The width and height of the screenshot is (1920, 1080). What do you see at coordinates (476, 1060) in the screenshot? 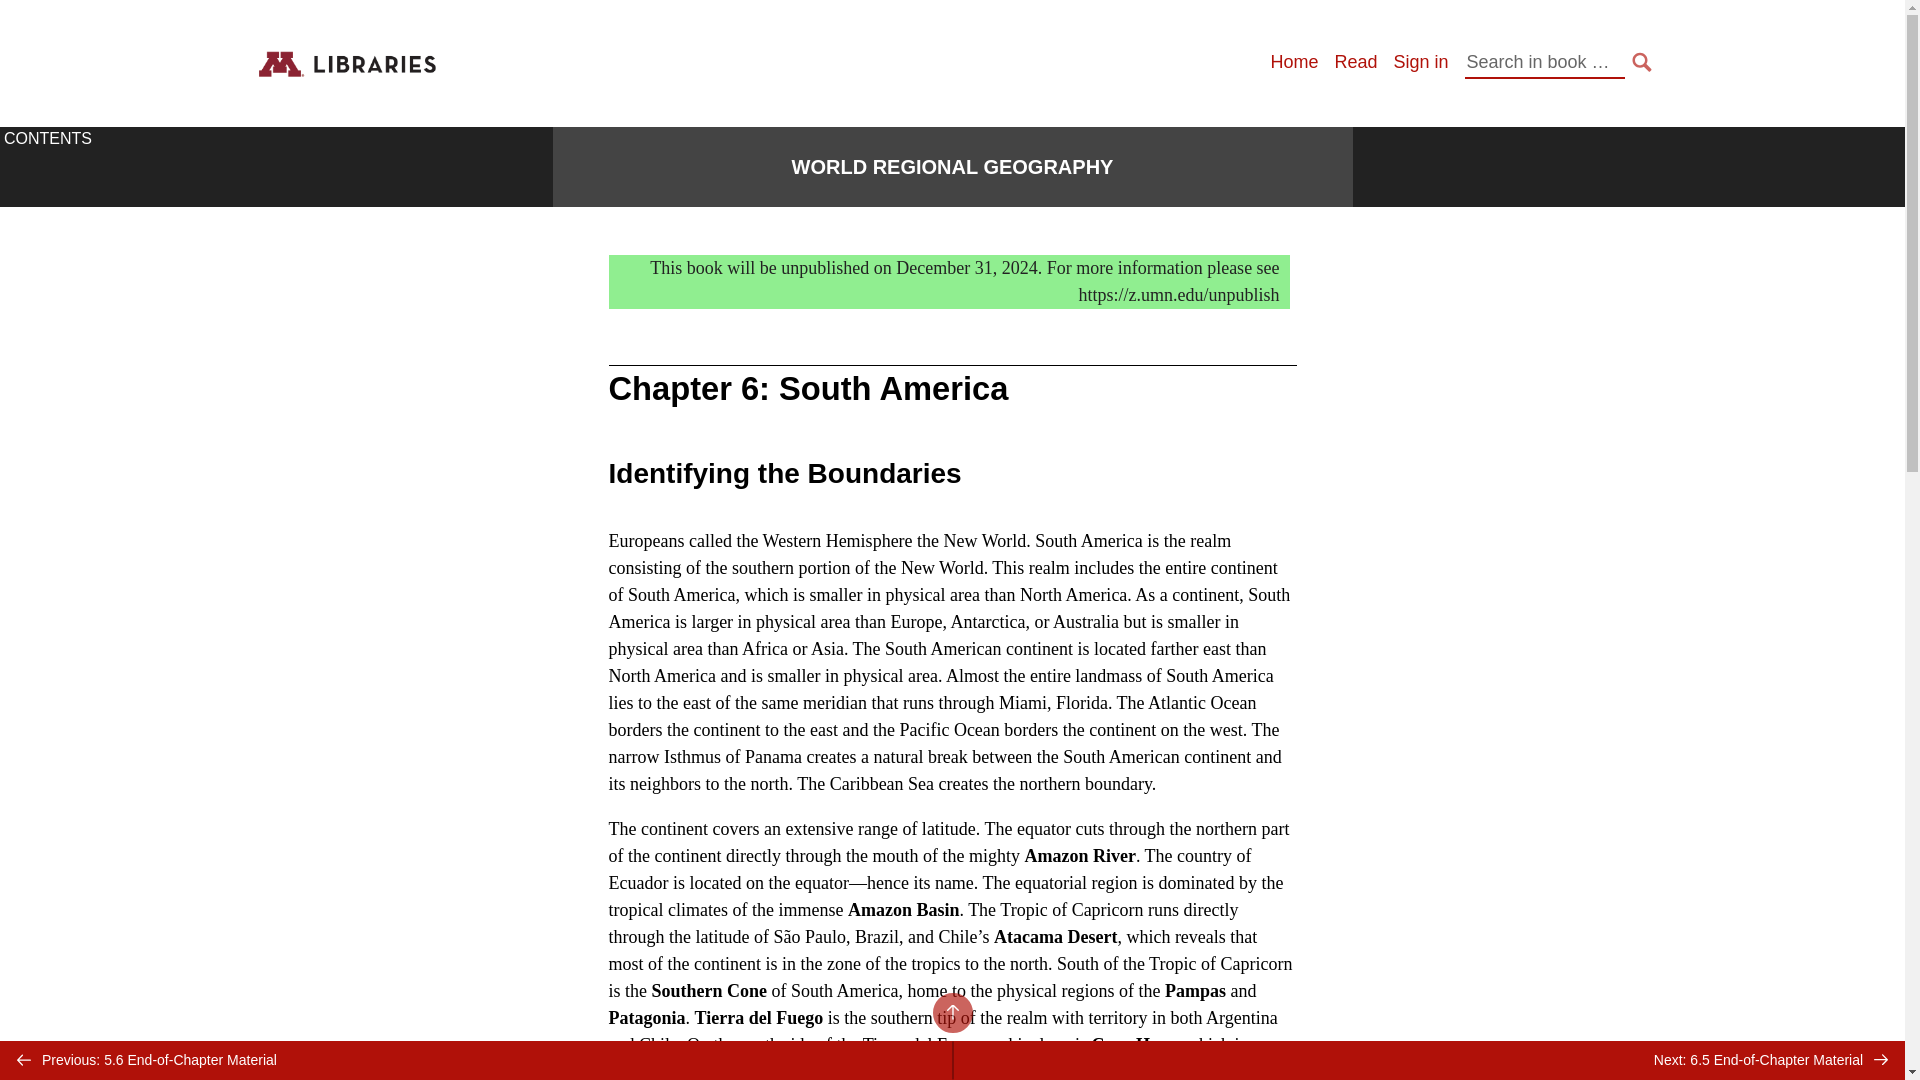
I see `Previous: 5.6 End-of-Chapter Material` at bounding box center [476, 1060].